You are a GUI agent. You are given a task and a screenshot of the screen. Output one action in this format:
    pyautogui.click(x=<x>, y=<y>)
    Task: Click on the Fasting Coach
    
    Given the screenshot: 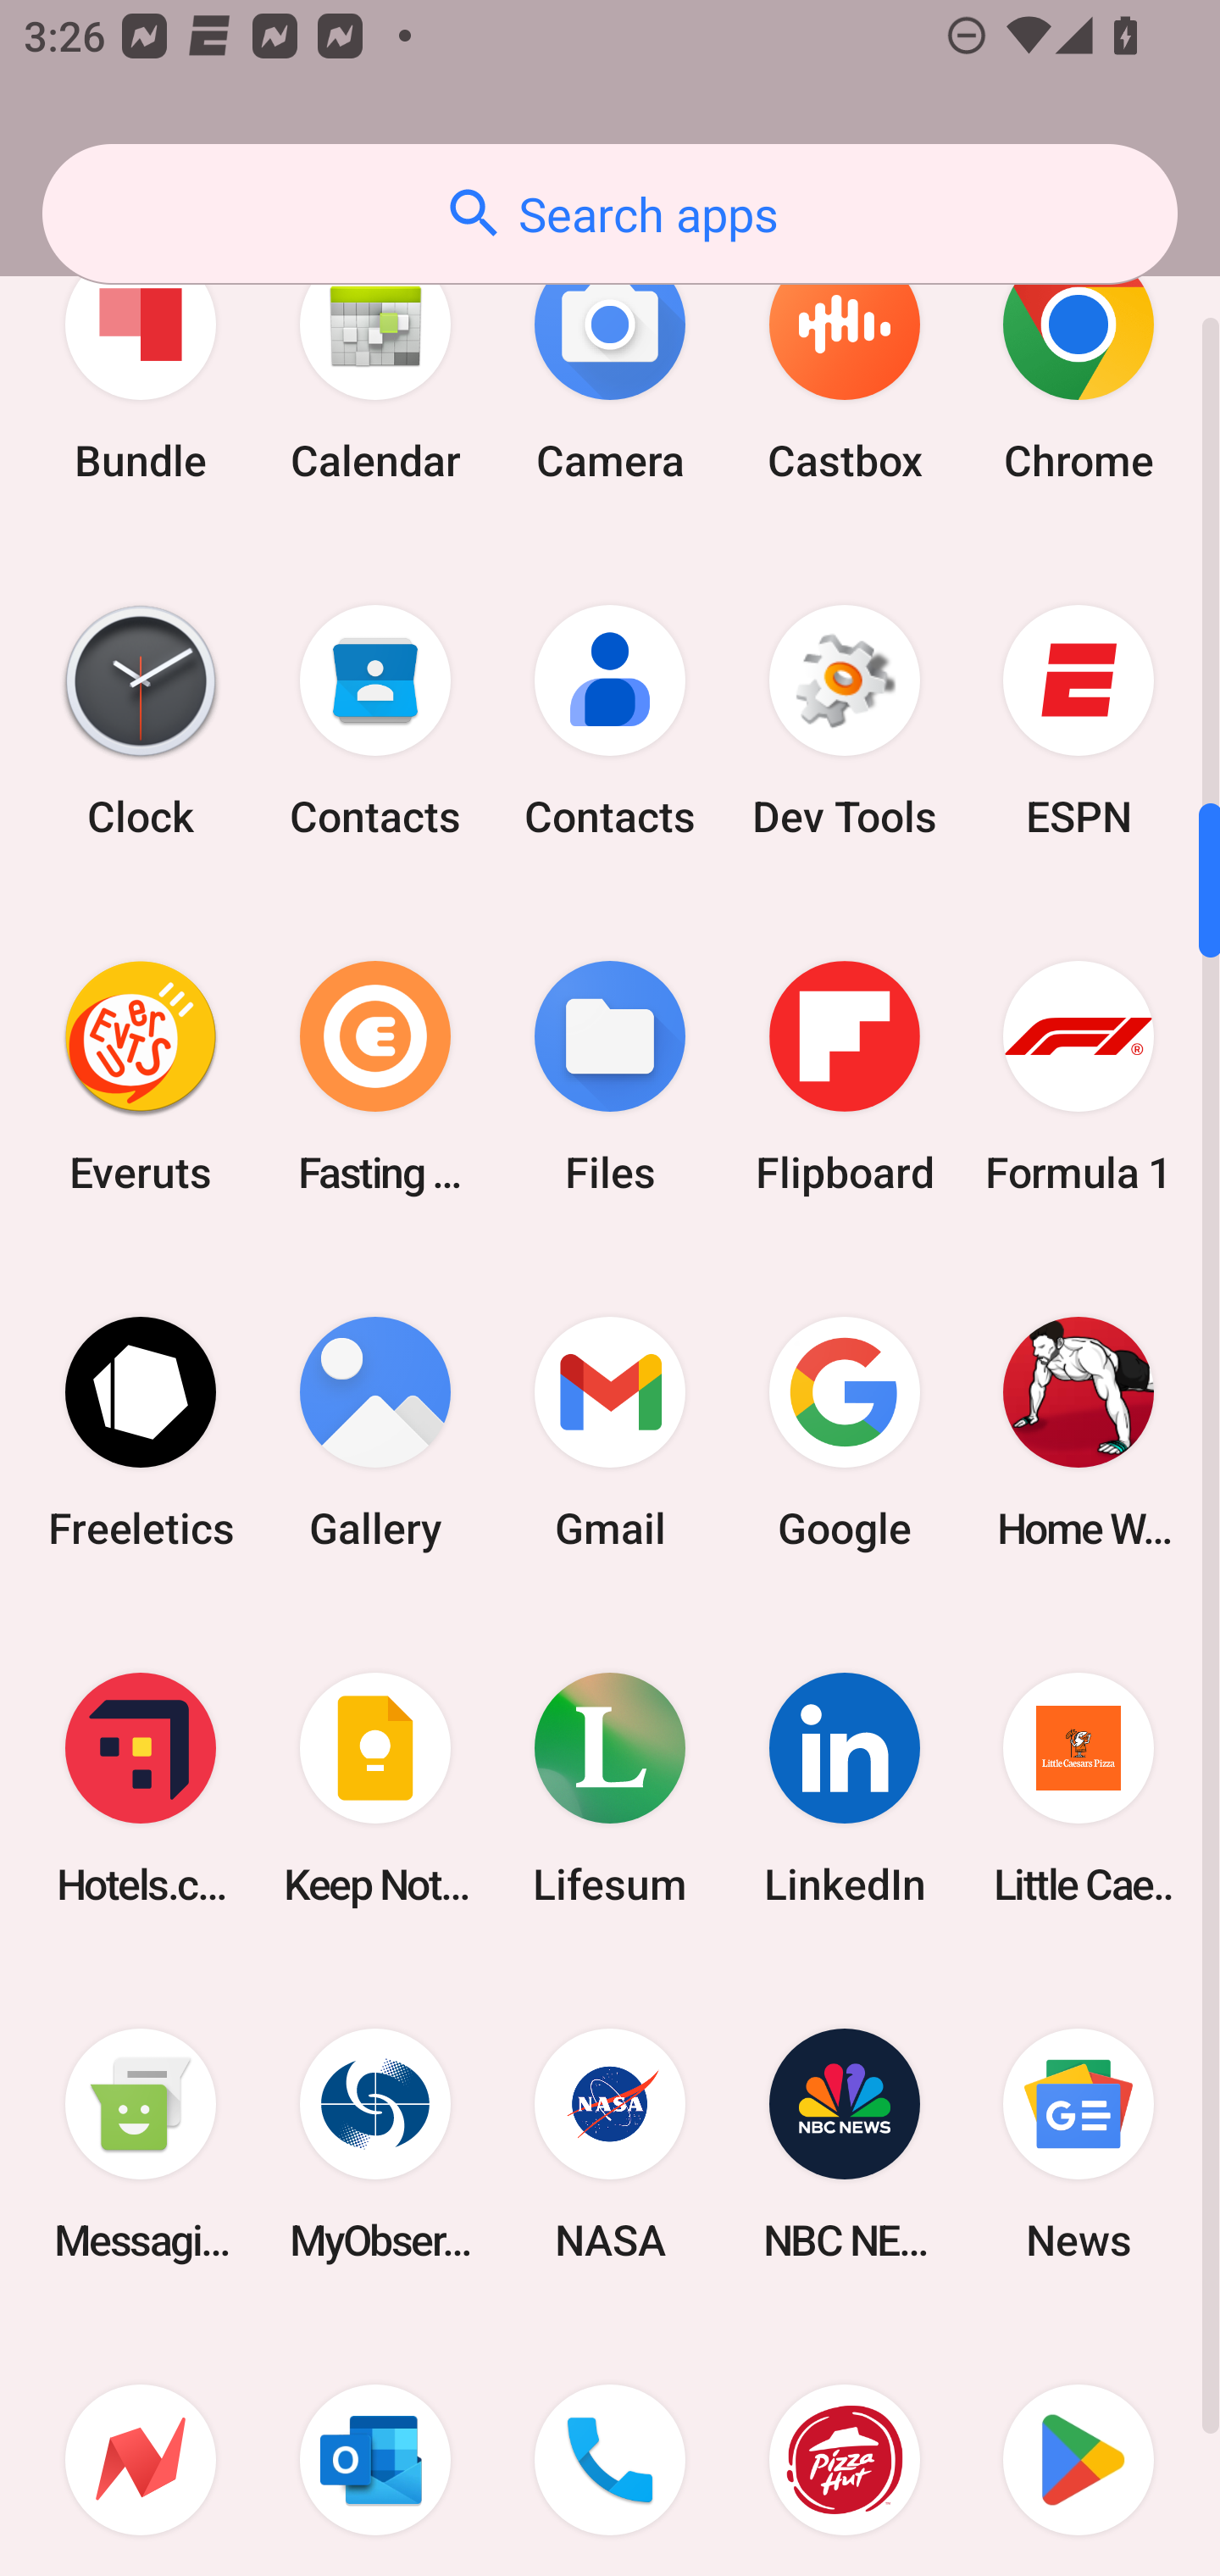 What is the action you would take?
    pyautogui.click(x=375, y=1076)
    